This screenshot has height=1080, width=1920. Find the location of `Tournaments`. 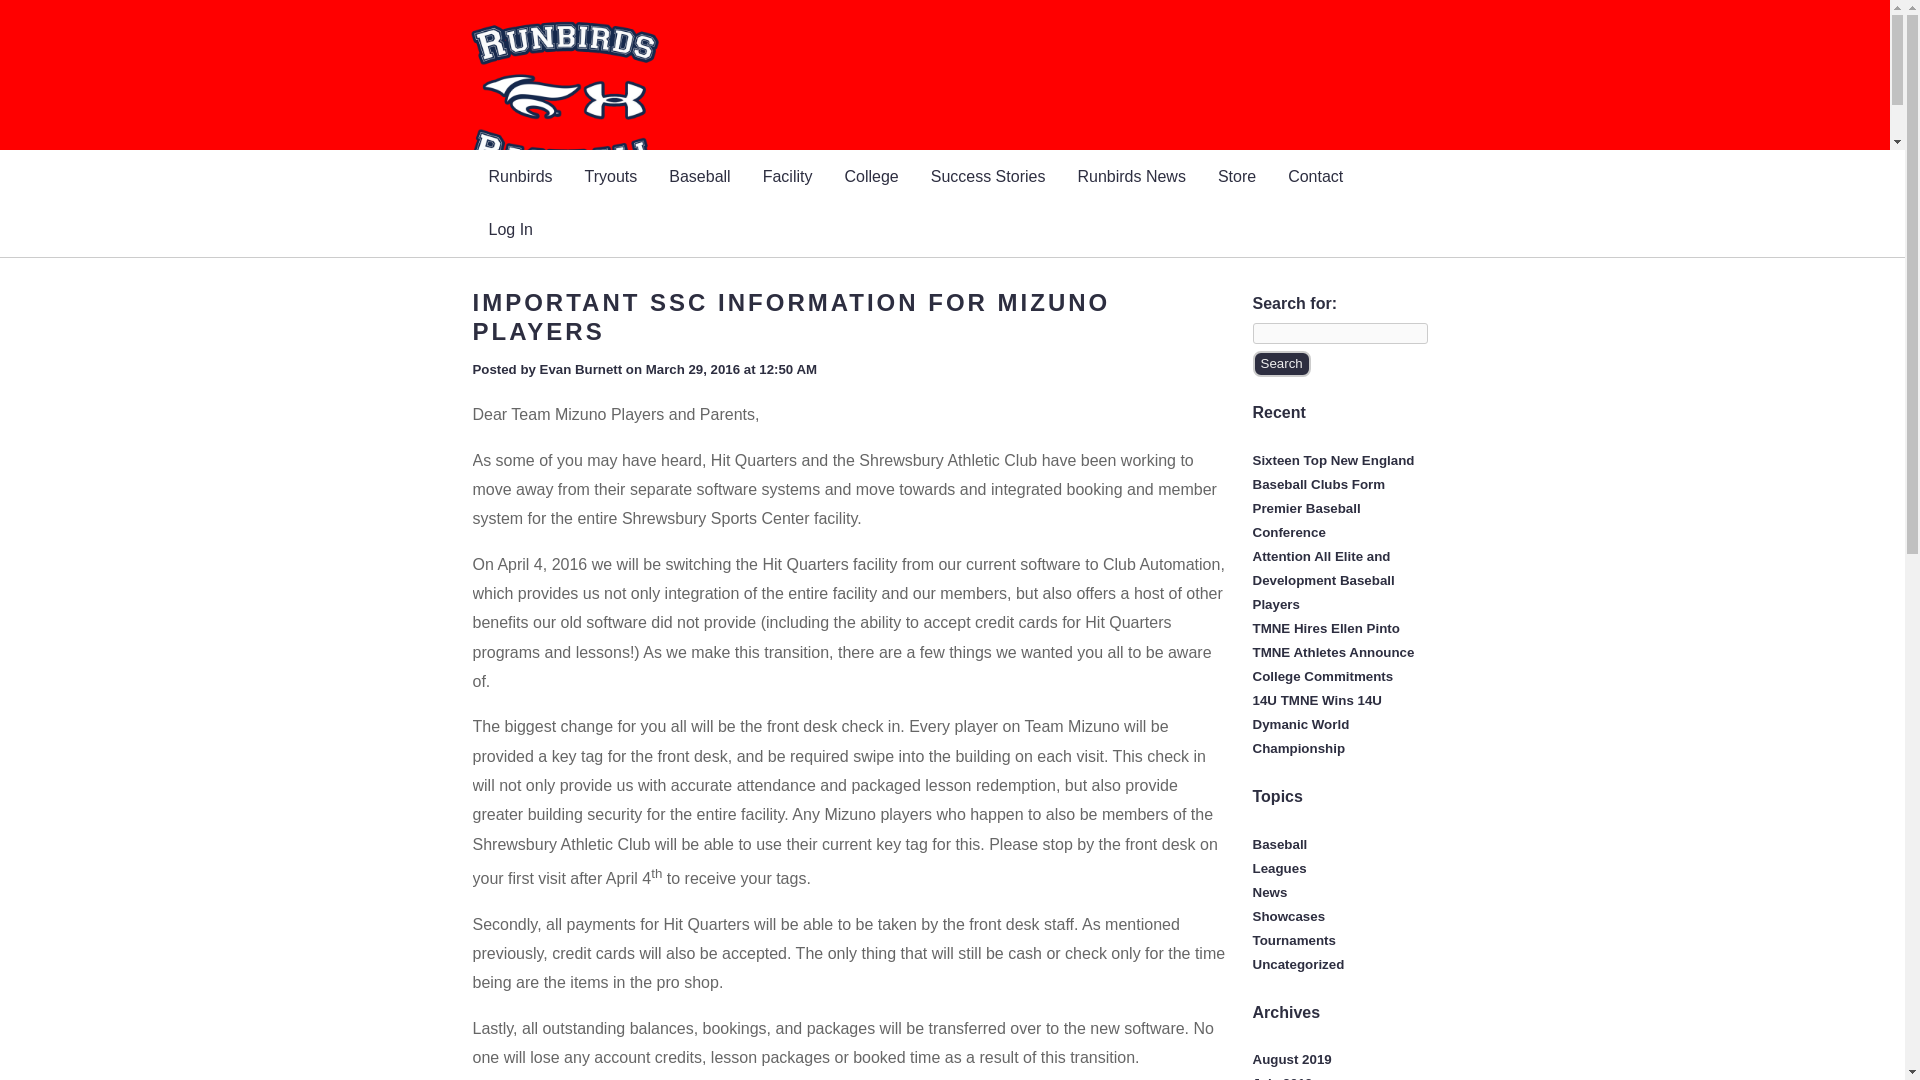

Tournaments is located at coordinates (1292, 940).